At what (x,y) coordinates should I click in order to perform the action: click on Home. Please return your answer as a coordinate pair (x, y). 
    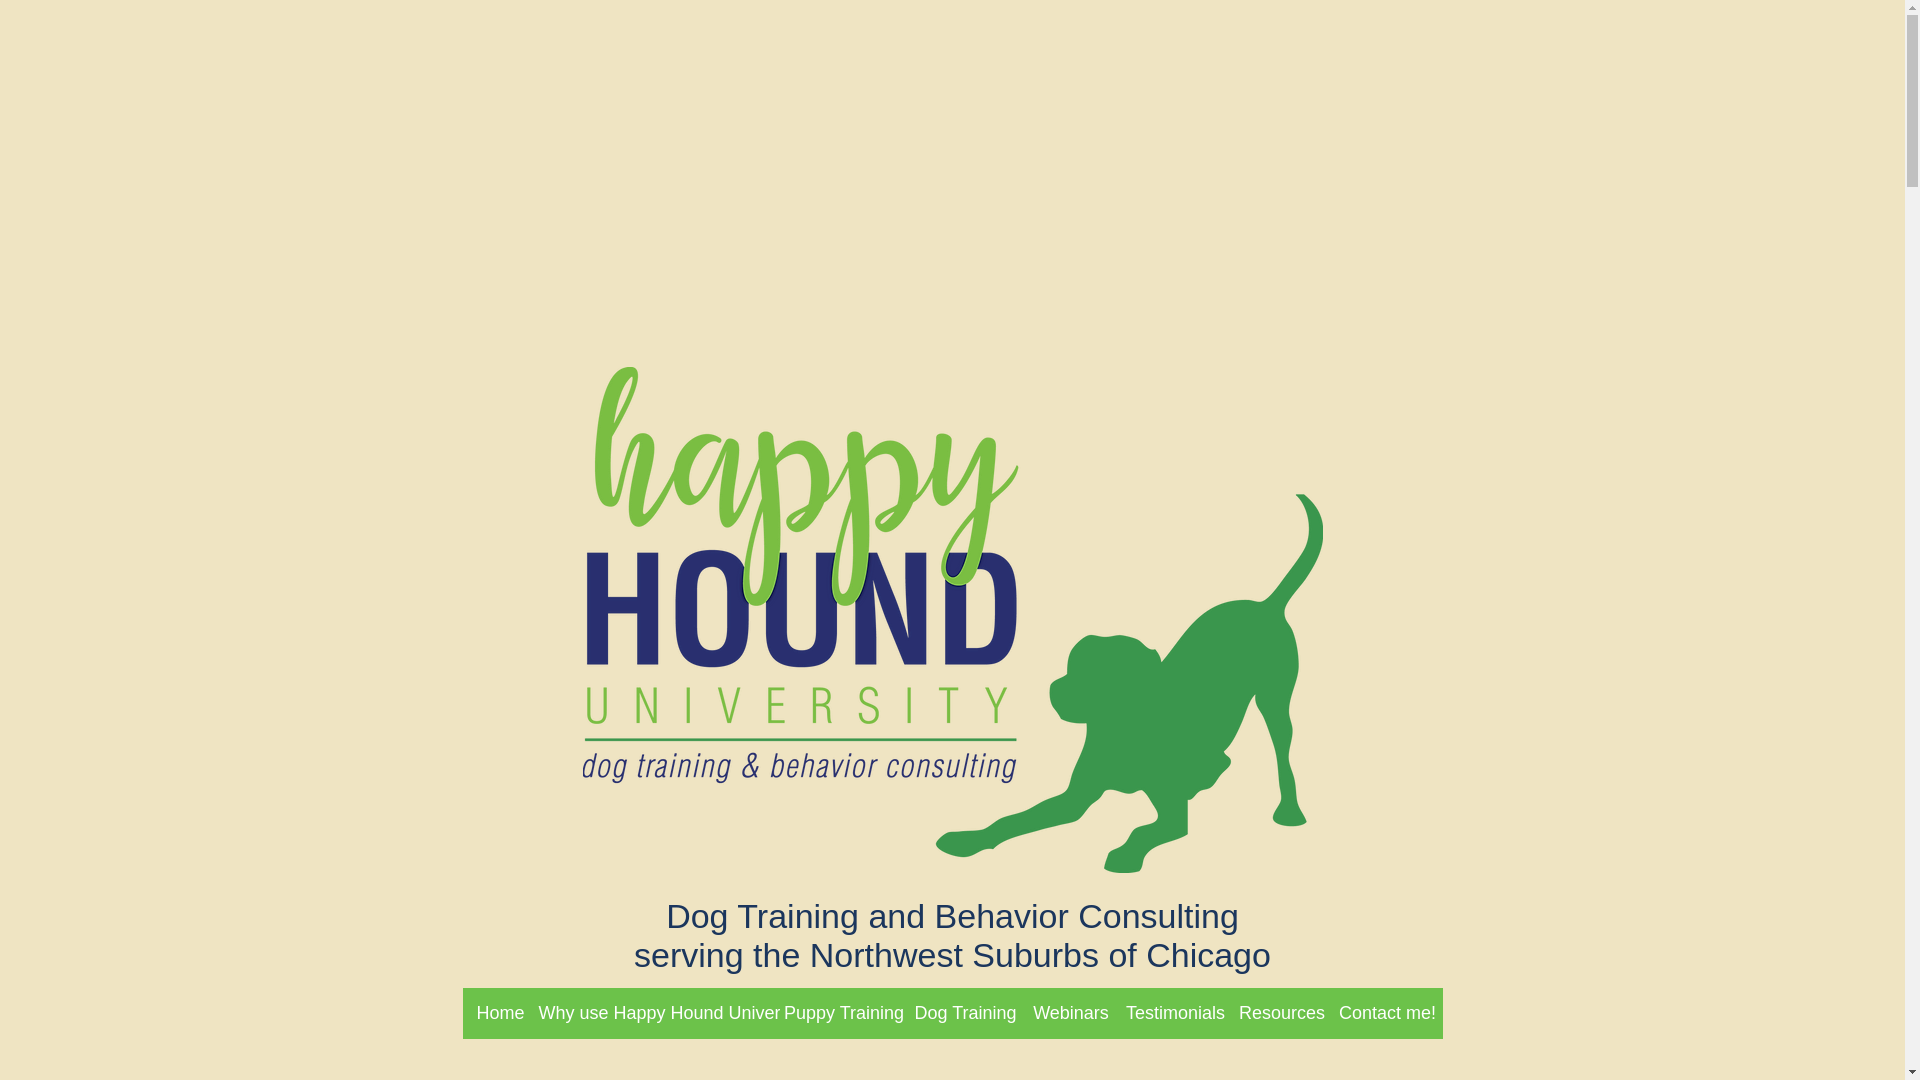
    Looking at the image, I should click on (500, 1013).